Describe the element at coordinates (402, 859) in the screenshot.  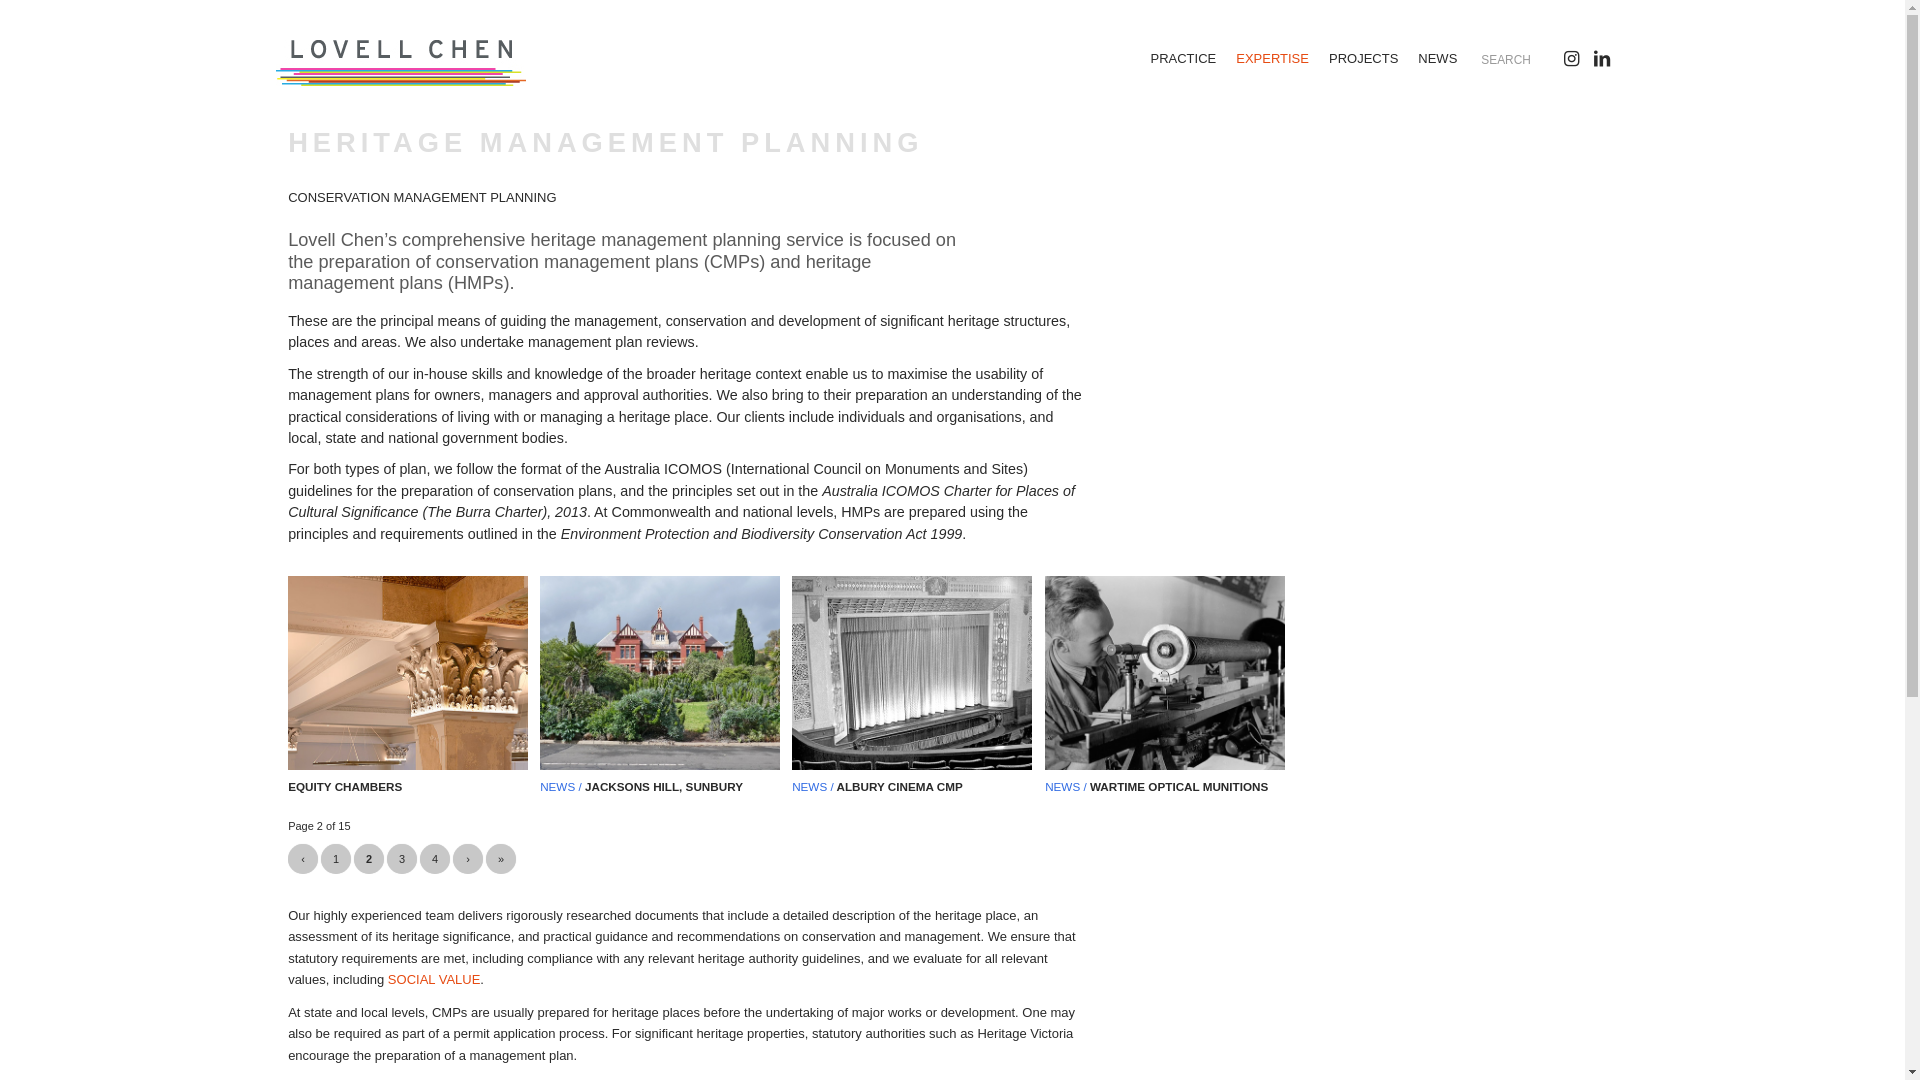
I see `3` at that location.